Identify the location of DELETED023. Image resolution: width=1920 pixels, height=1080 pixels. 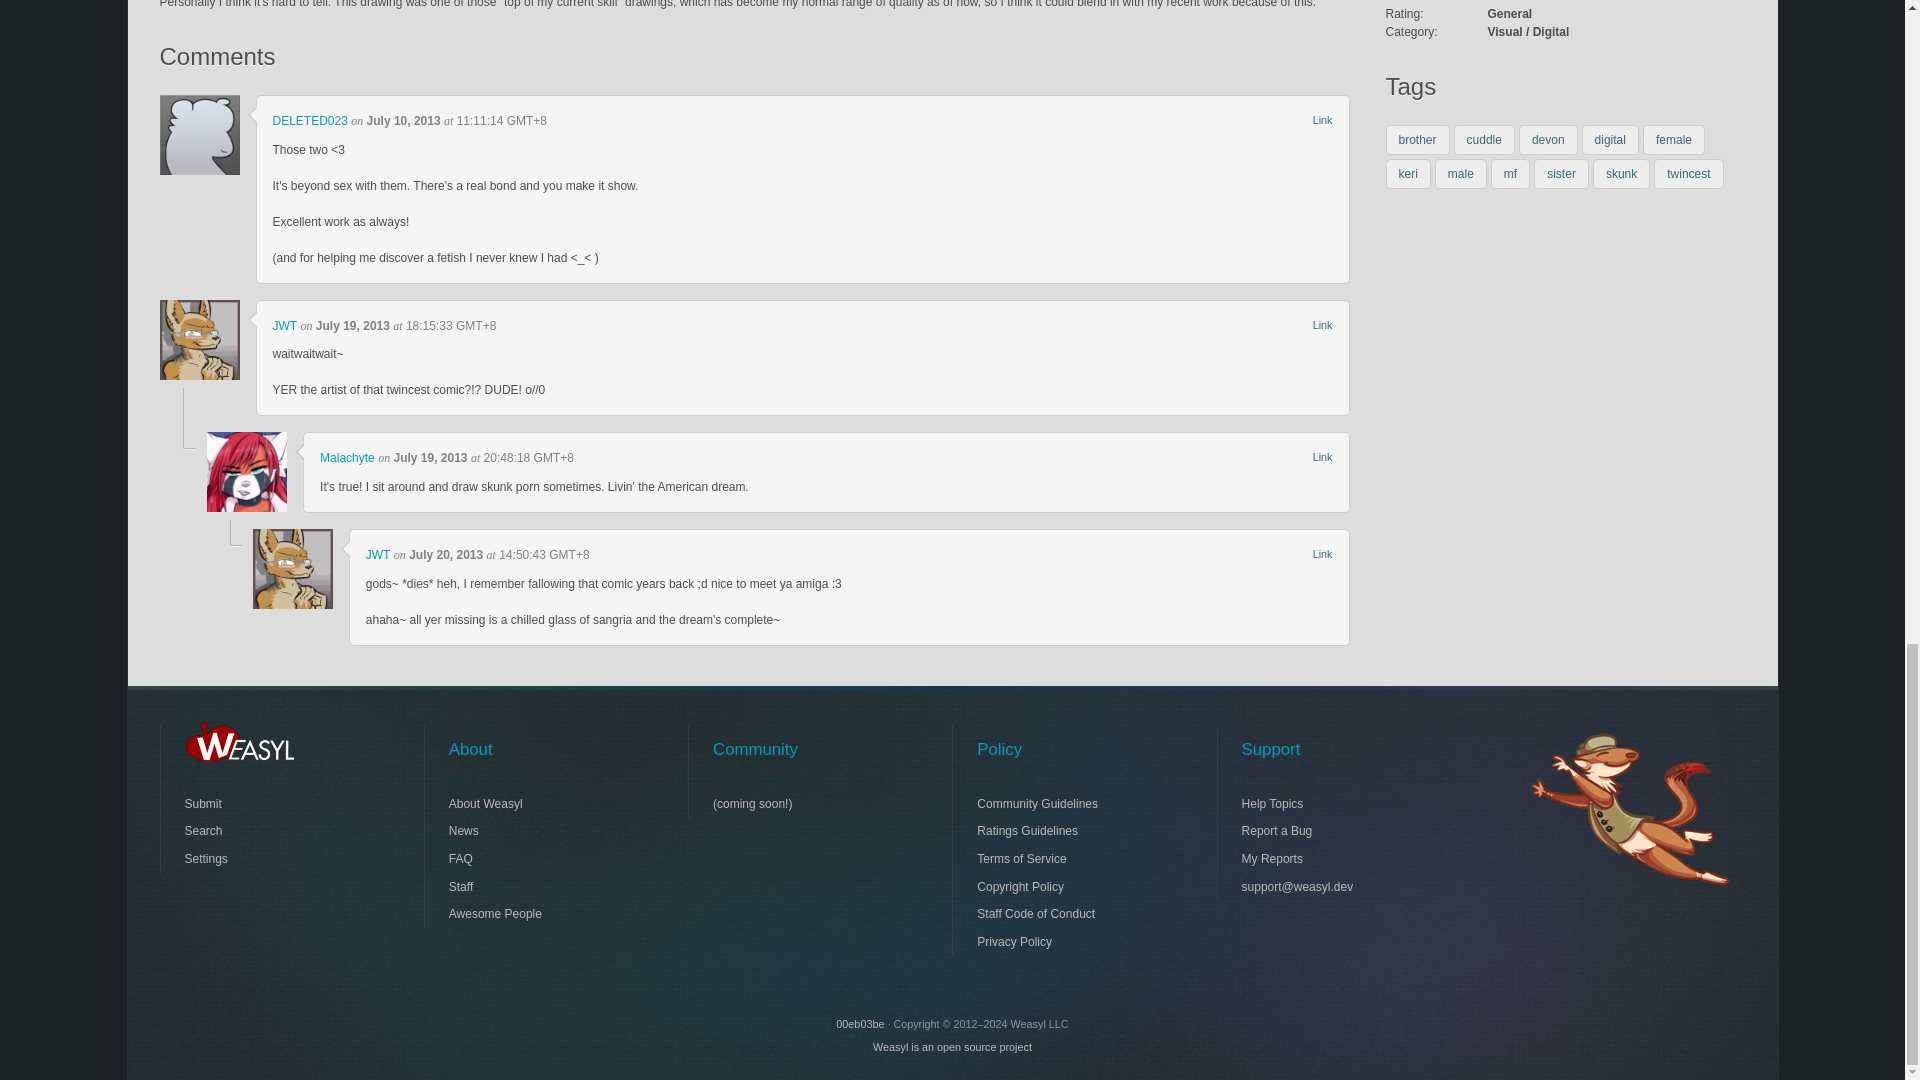
(310, 121).